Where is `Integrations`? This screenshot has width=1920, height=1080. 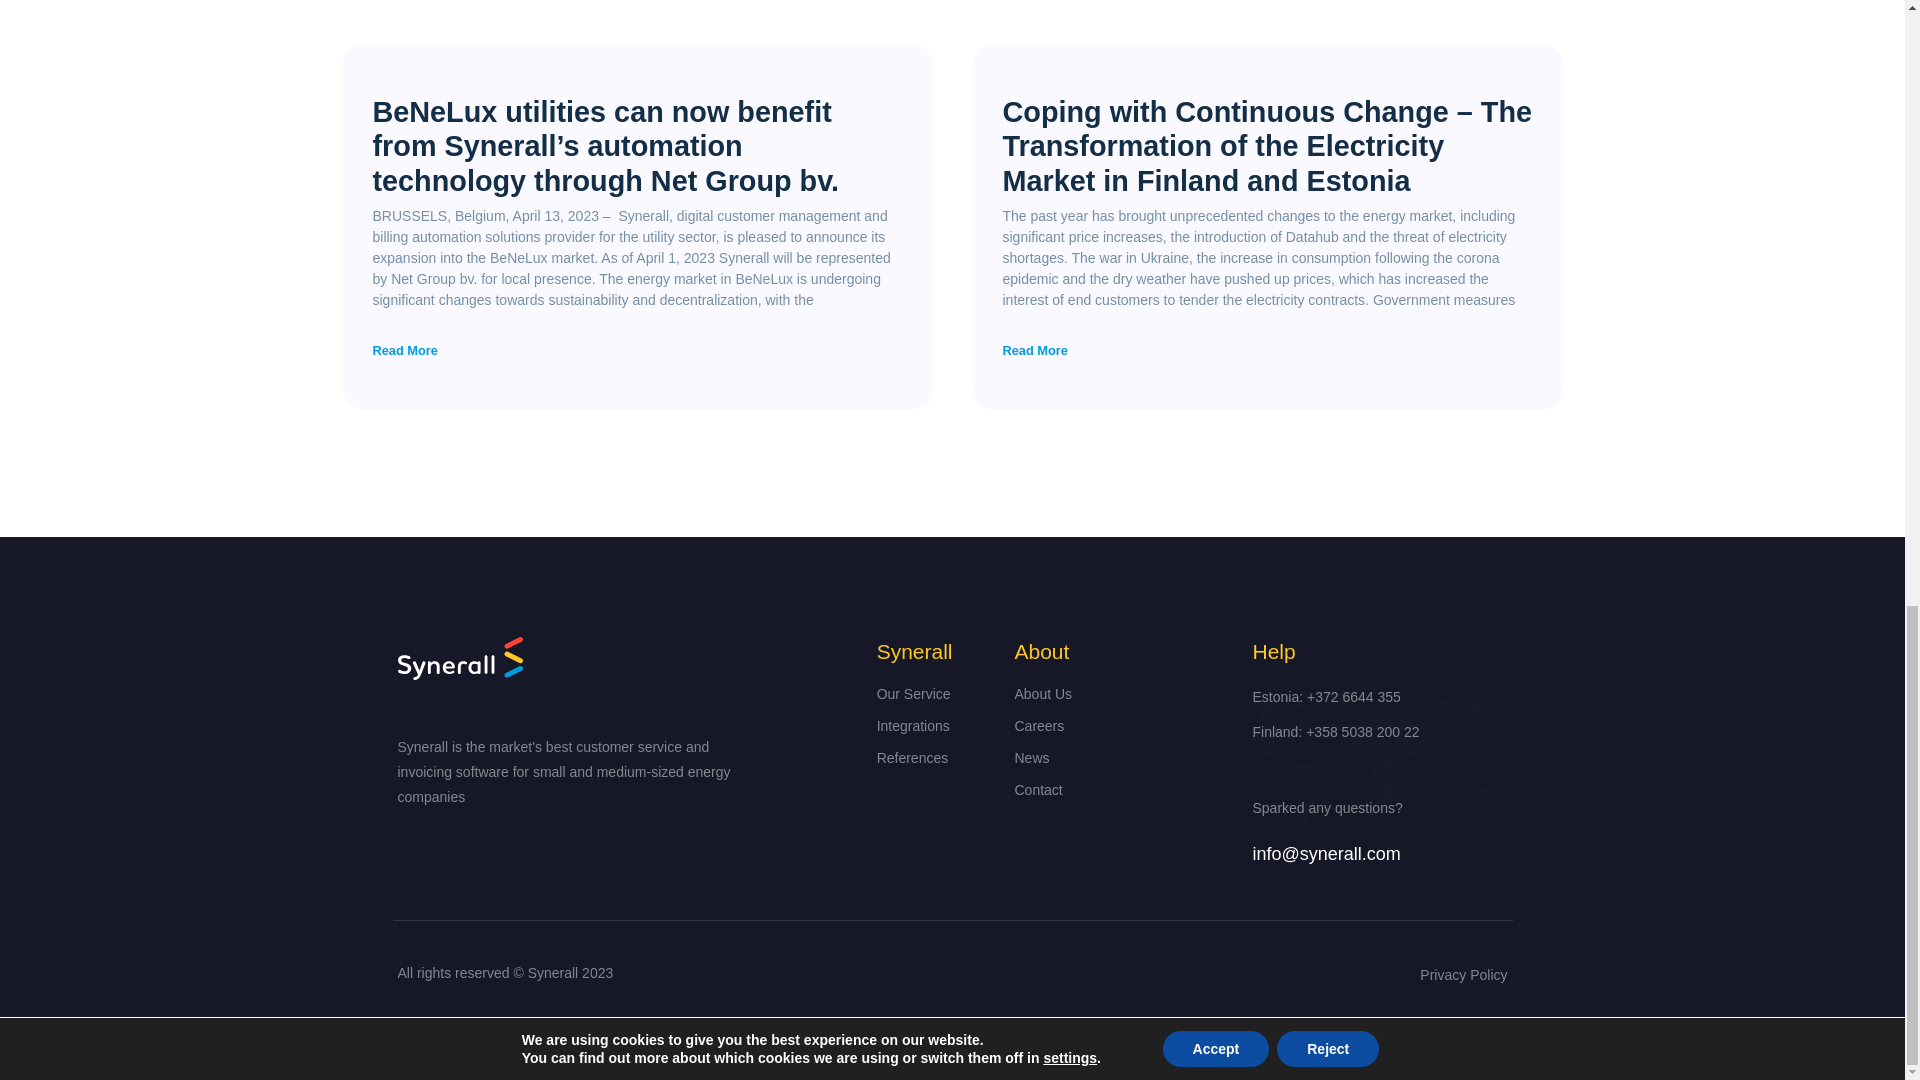 Integrations is located at coordinates (936, 726).